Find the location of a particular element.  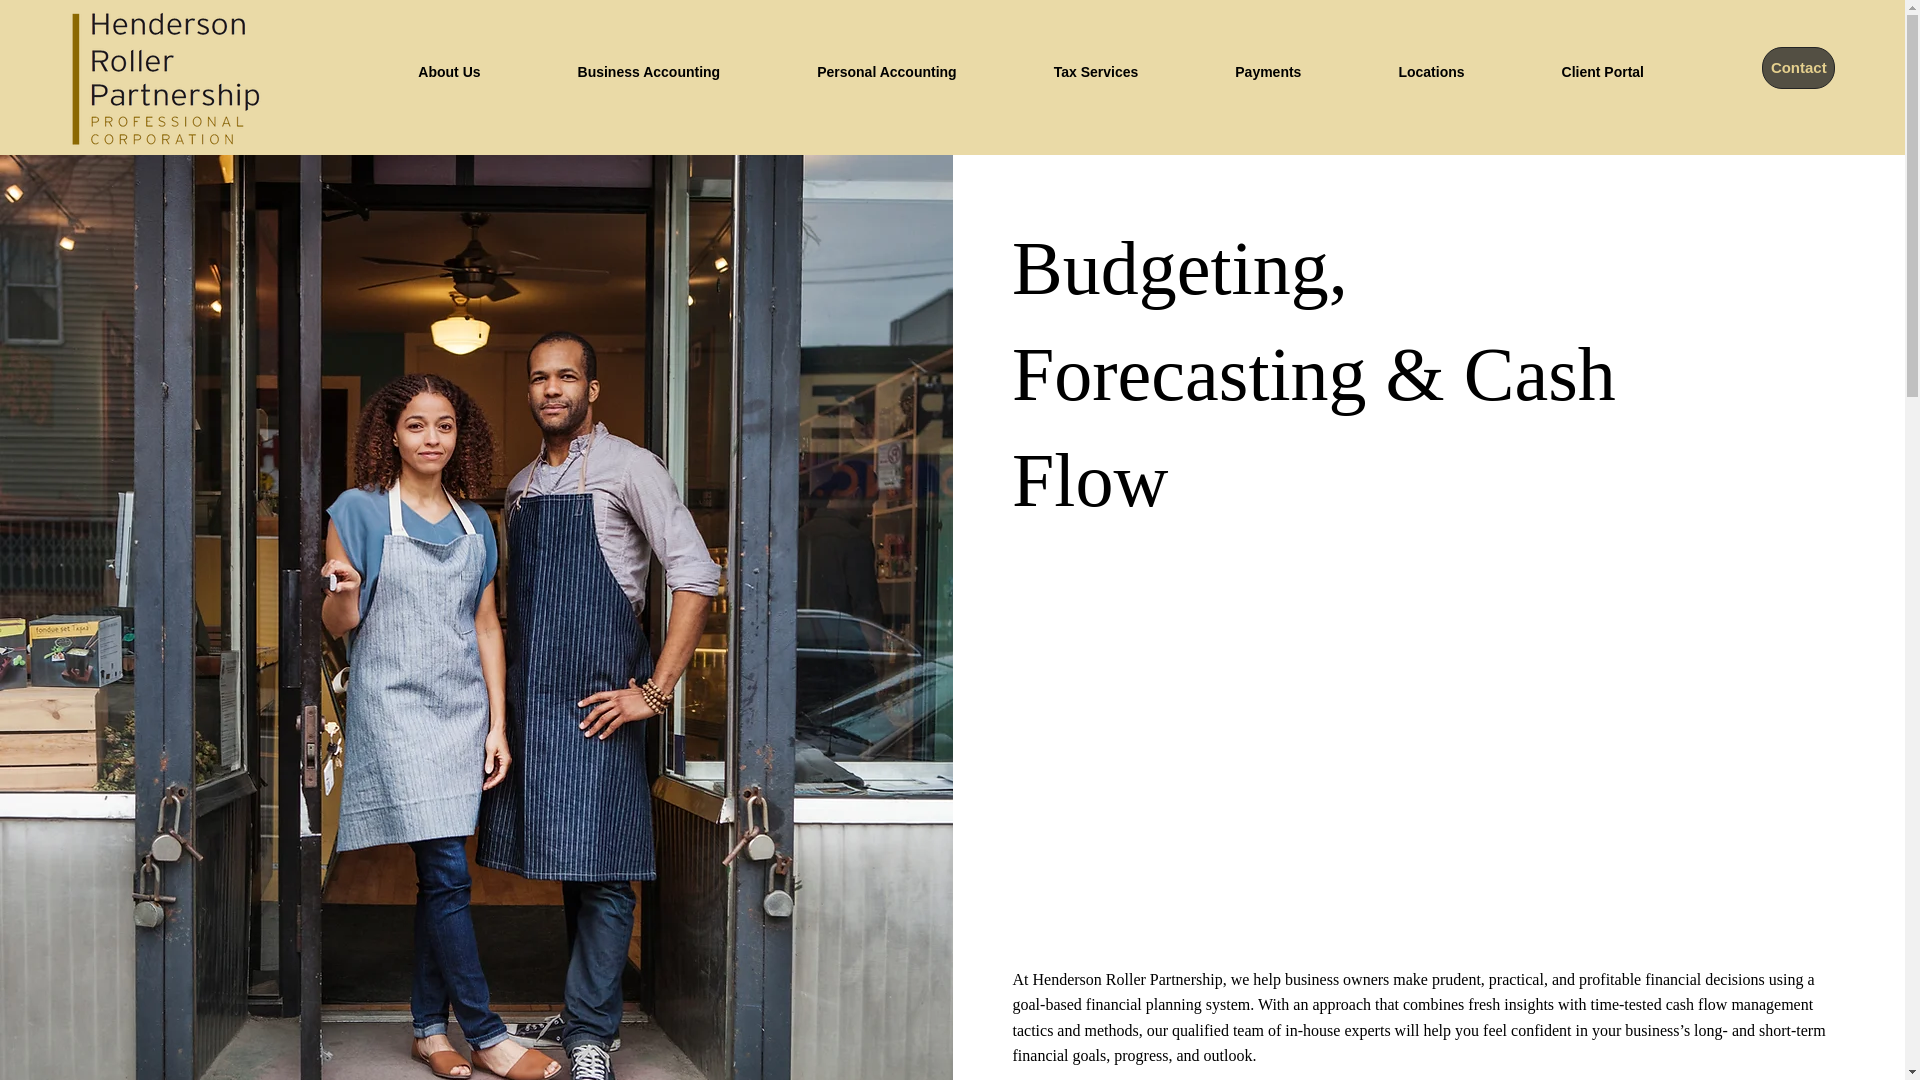

Tax Services is located at coordinates (1096, 72).